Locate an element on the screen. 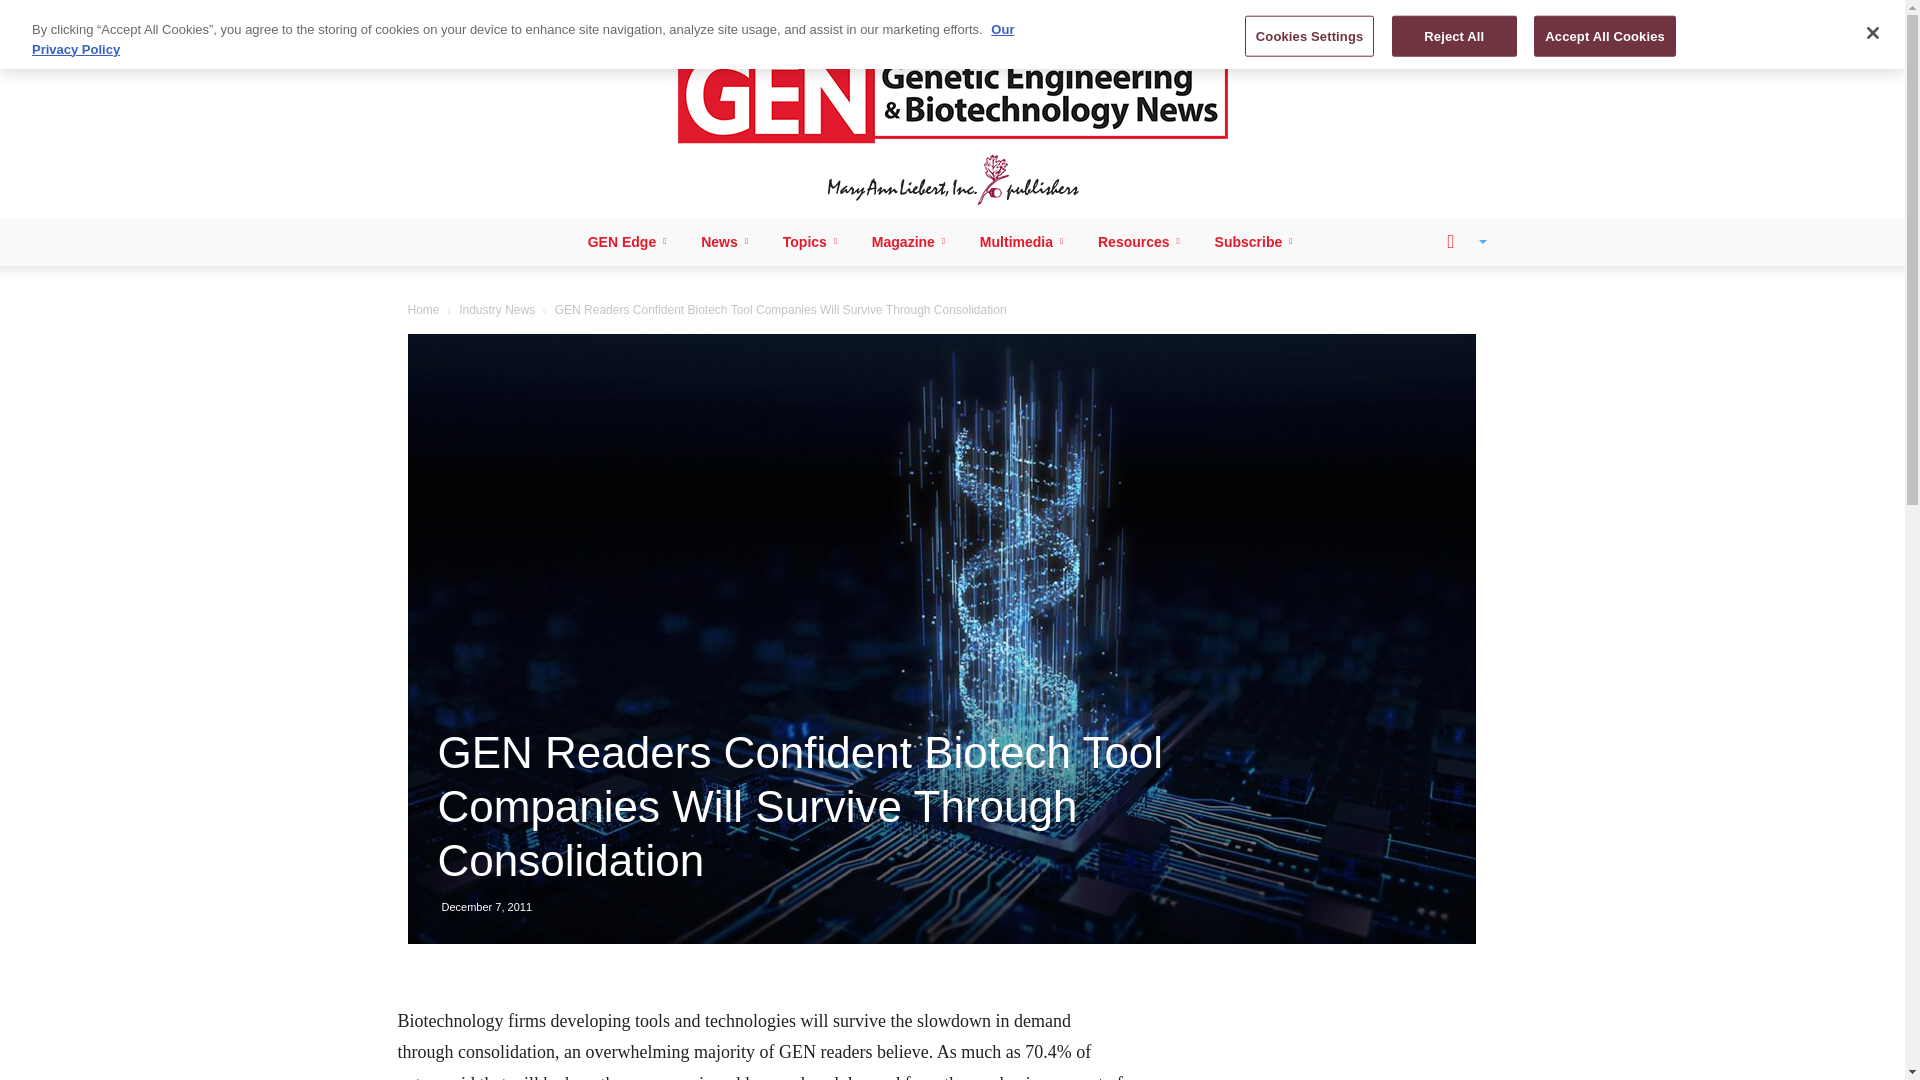  Linkedin is located at coordinates (466, 14).